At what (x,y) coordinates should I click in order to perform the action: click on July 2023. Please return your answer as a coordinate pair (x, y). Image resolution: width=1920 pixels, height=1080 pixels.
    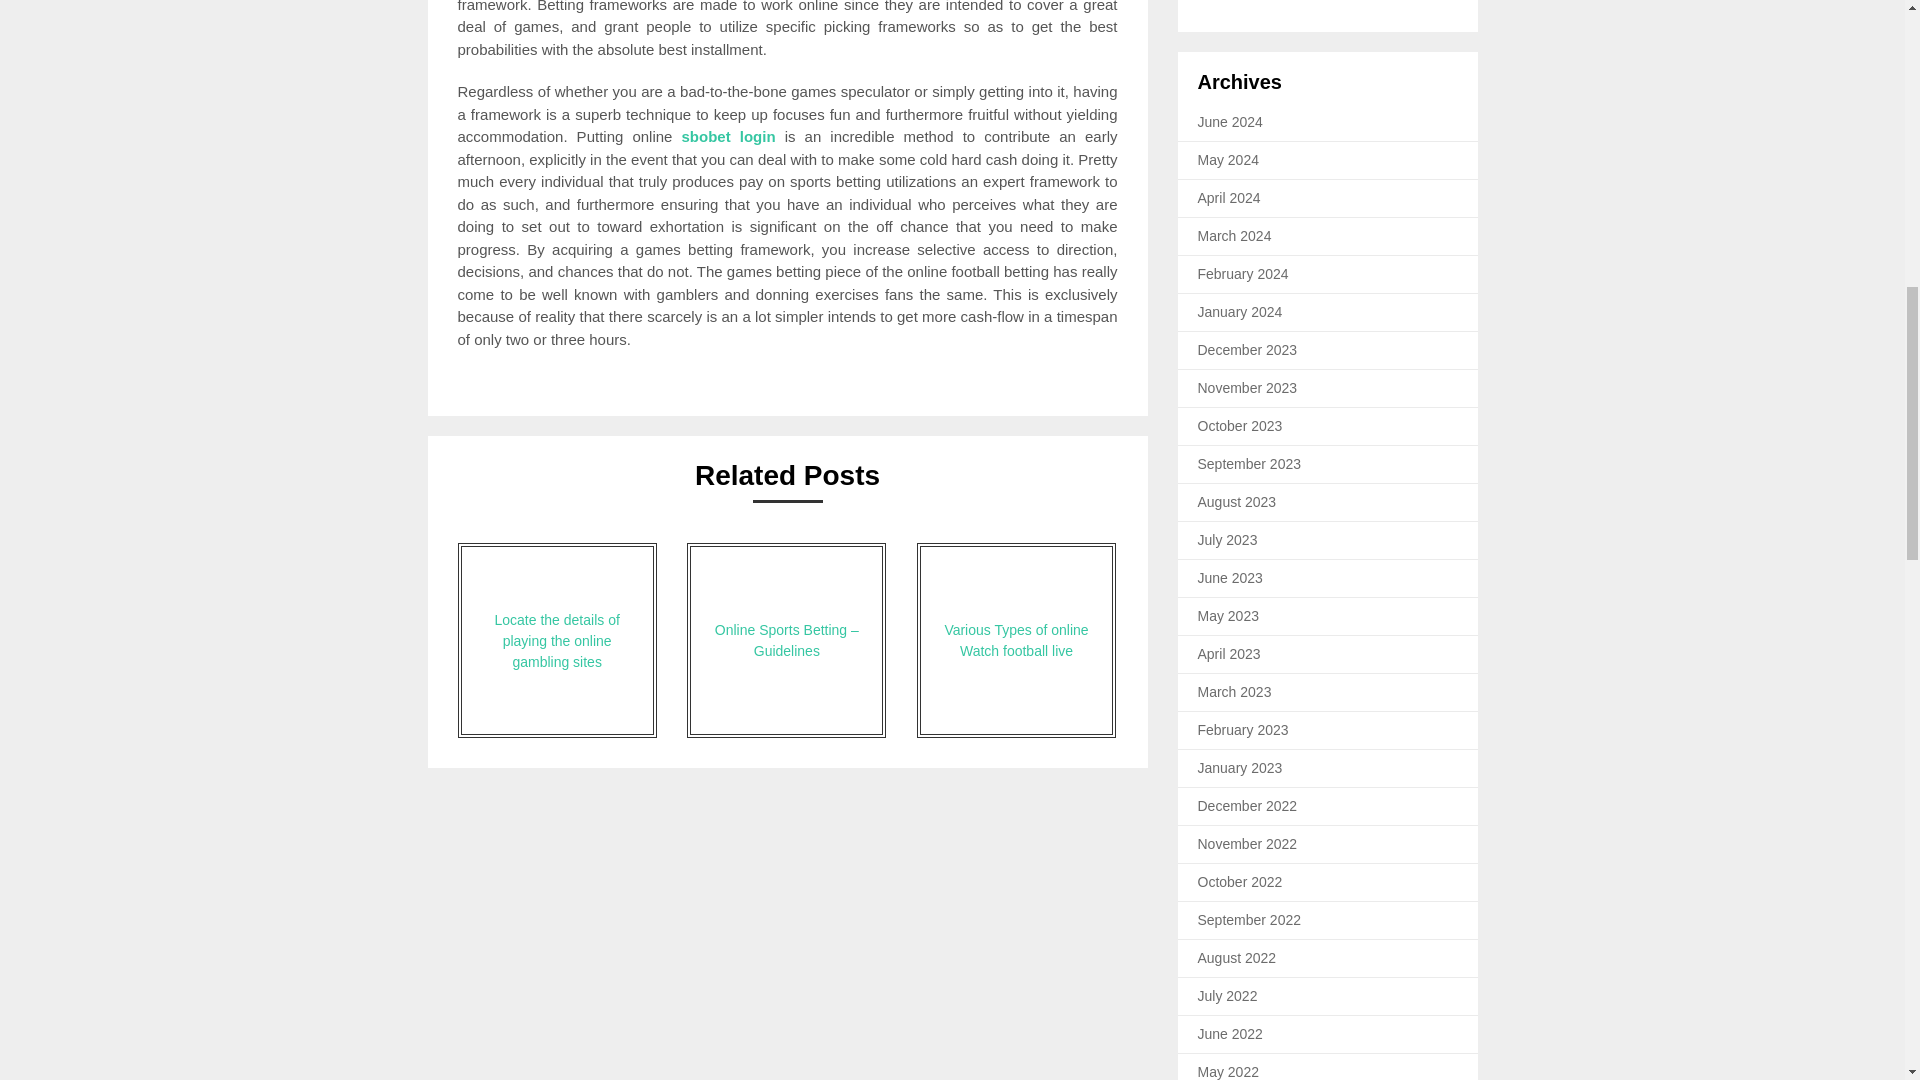
    Looking at the image, I should click on (1228, 540).